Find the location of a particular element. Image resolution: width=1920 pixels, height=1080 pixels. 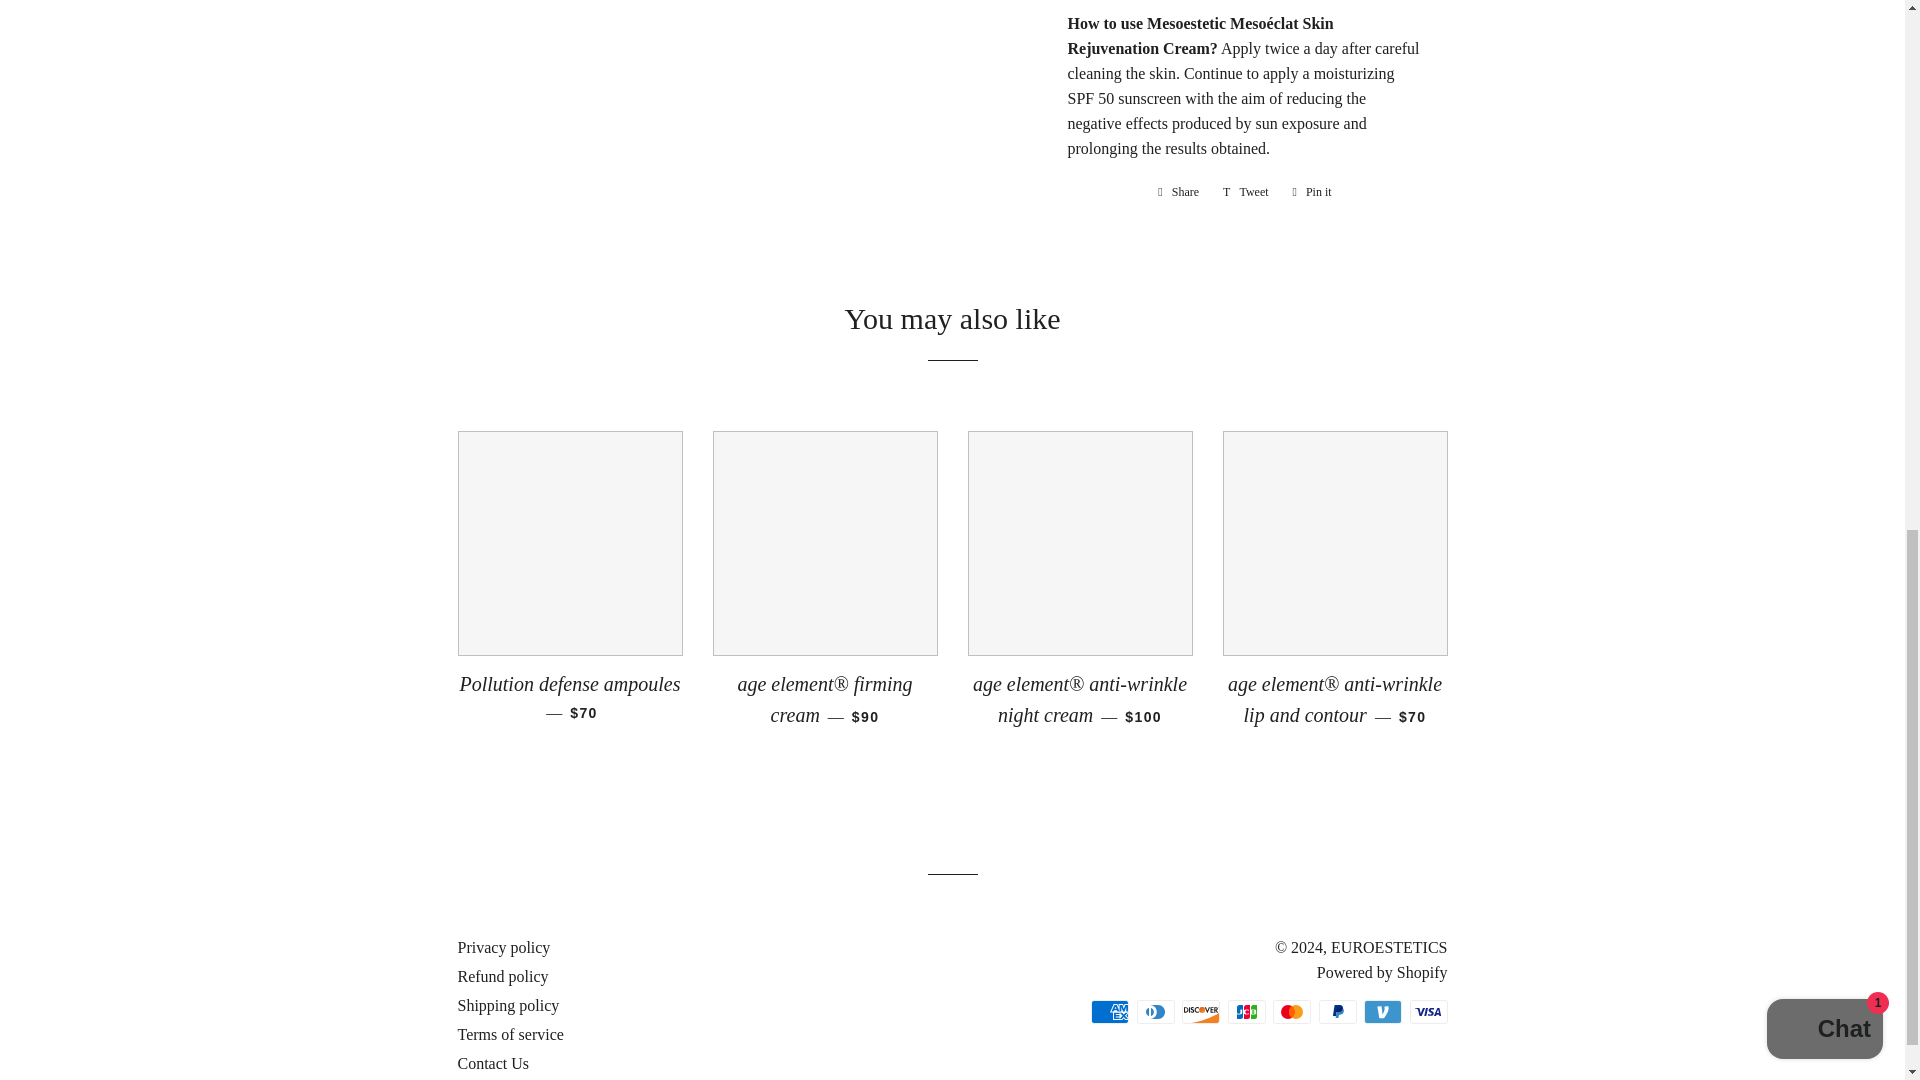

Mastercard is located at coordinates (1178, 192).